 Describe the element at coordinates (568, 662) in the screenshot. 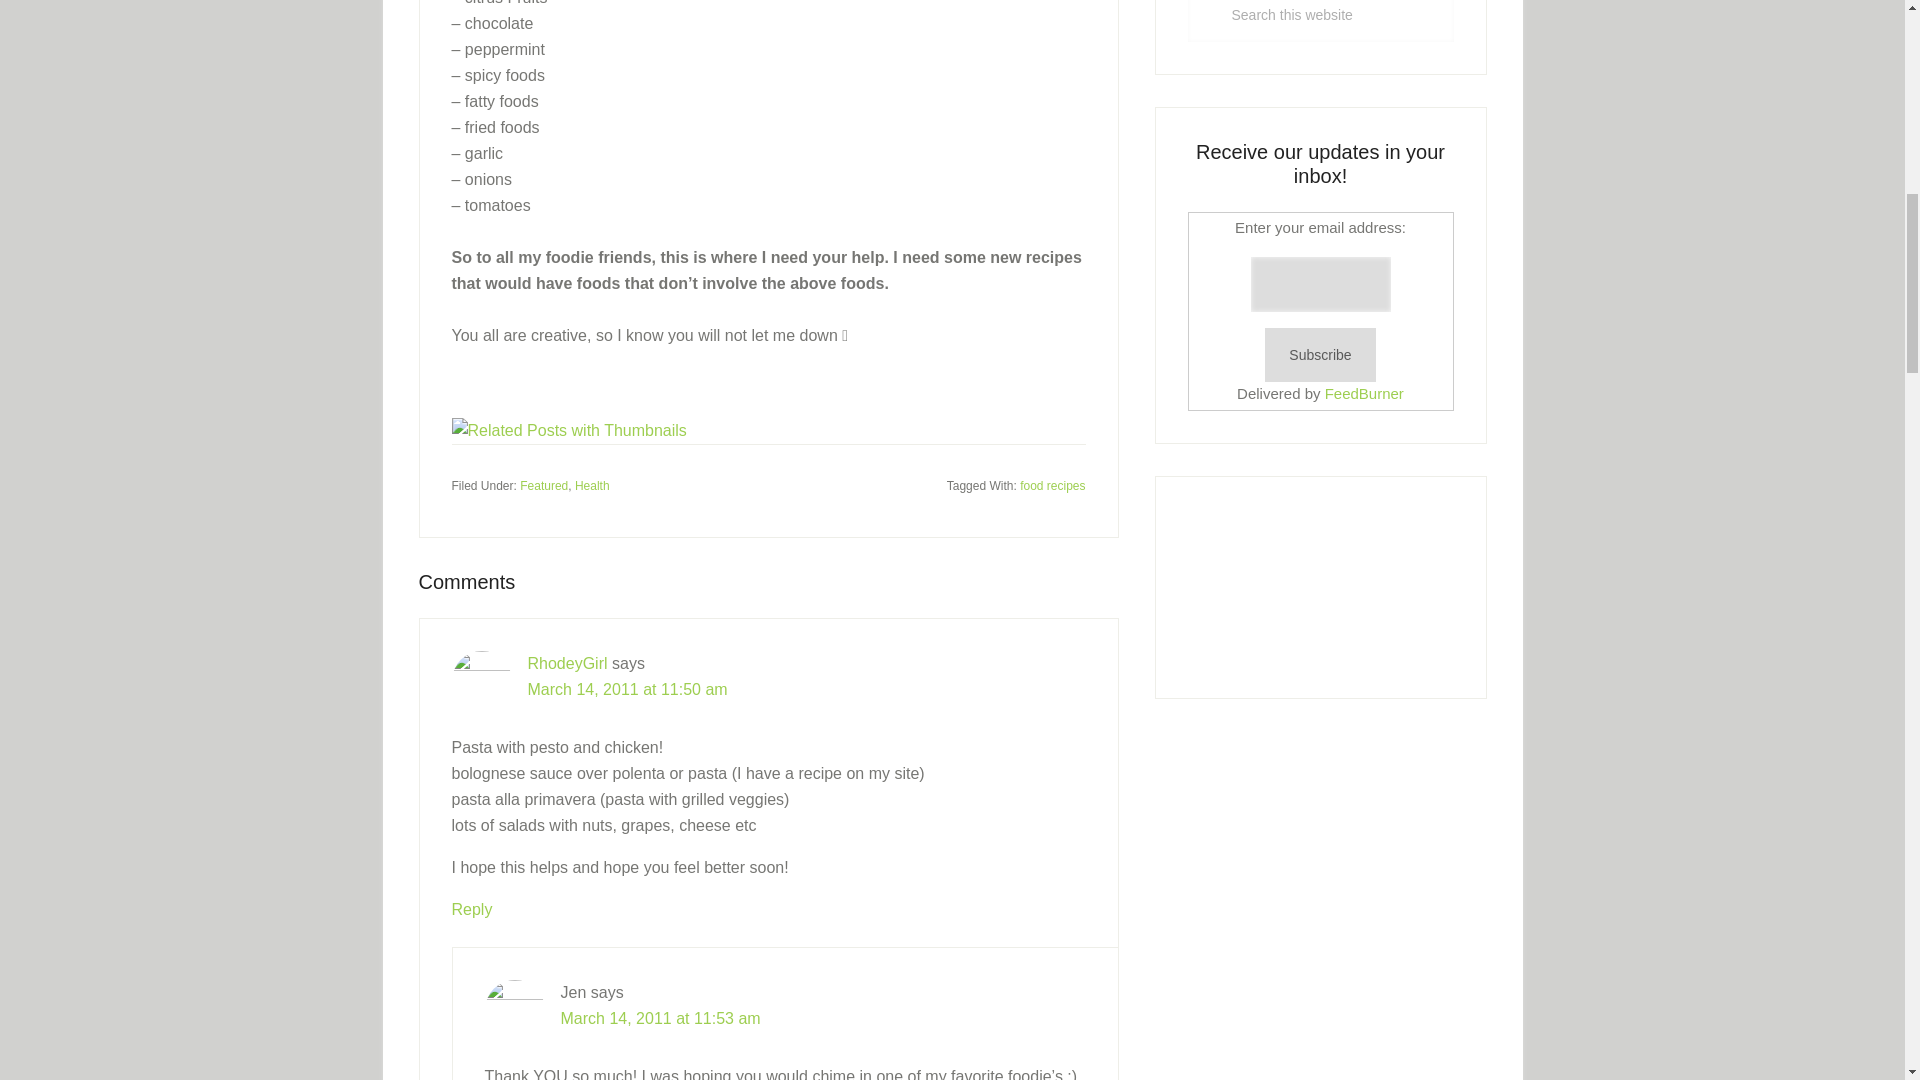

I see `RhodeyGirl` at that location.